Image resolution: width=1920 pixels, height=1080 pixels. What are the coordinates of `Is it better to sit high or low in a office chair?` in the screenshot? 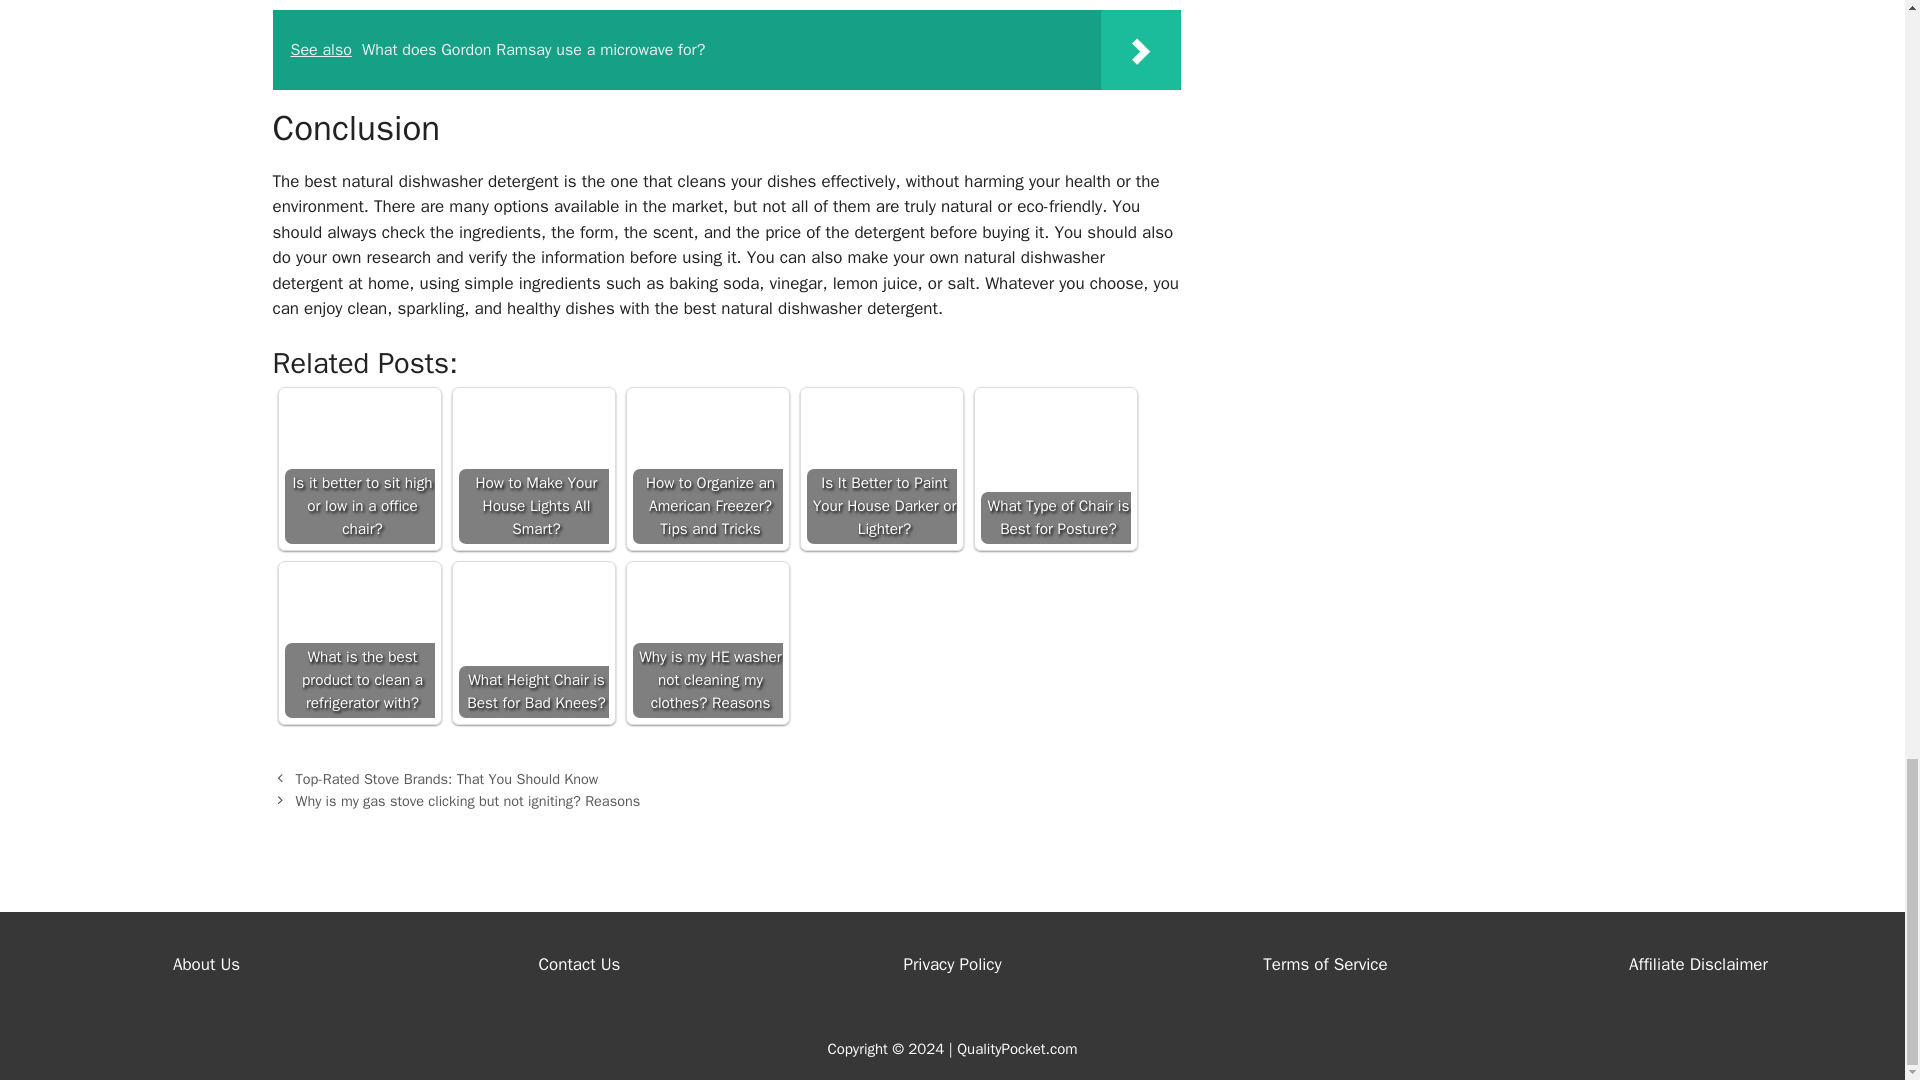 It's located at (358, 469).